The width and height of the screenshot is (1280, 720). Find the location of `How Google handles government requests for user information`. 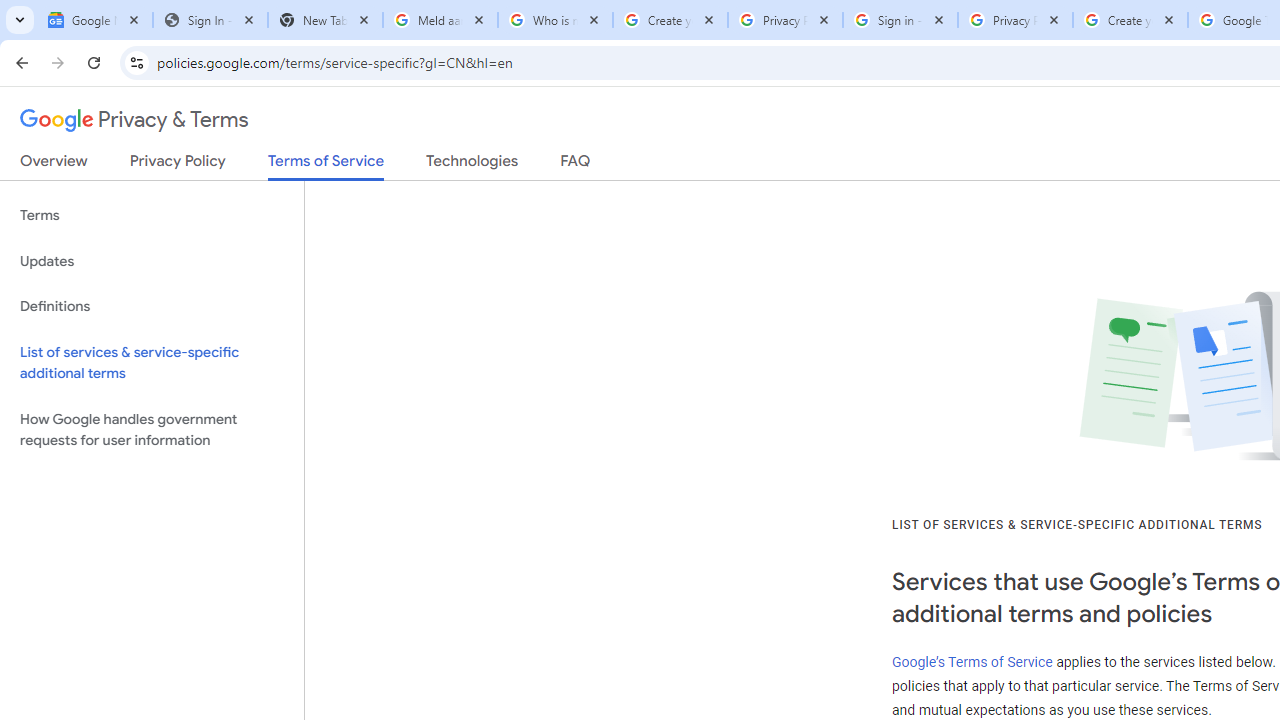

How Google handles government requests for user information is located at coordinates (152, 430).